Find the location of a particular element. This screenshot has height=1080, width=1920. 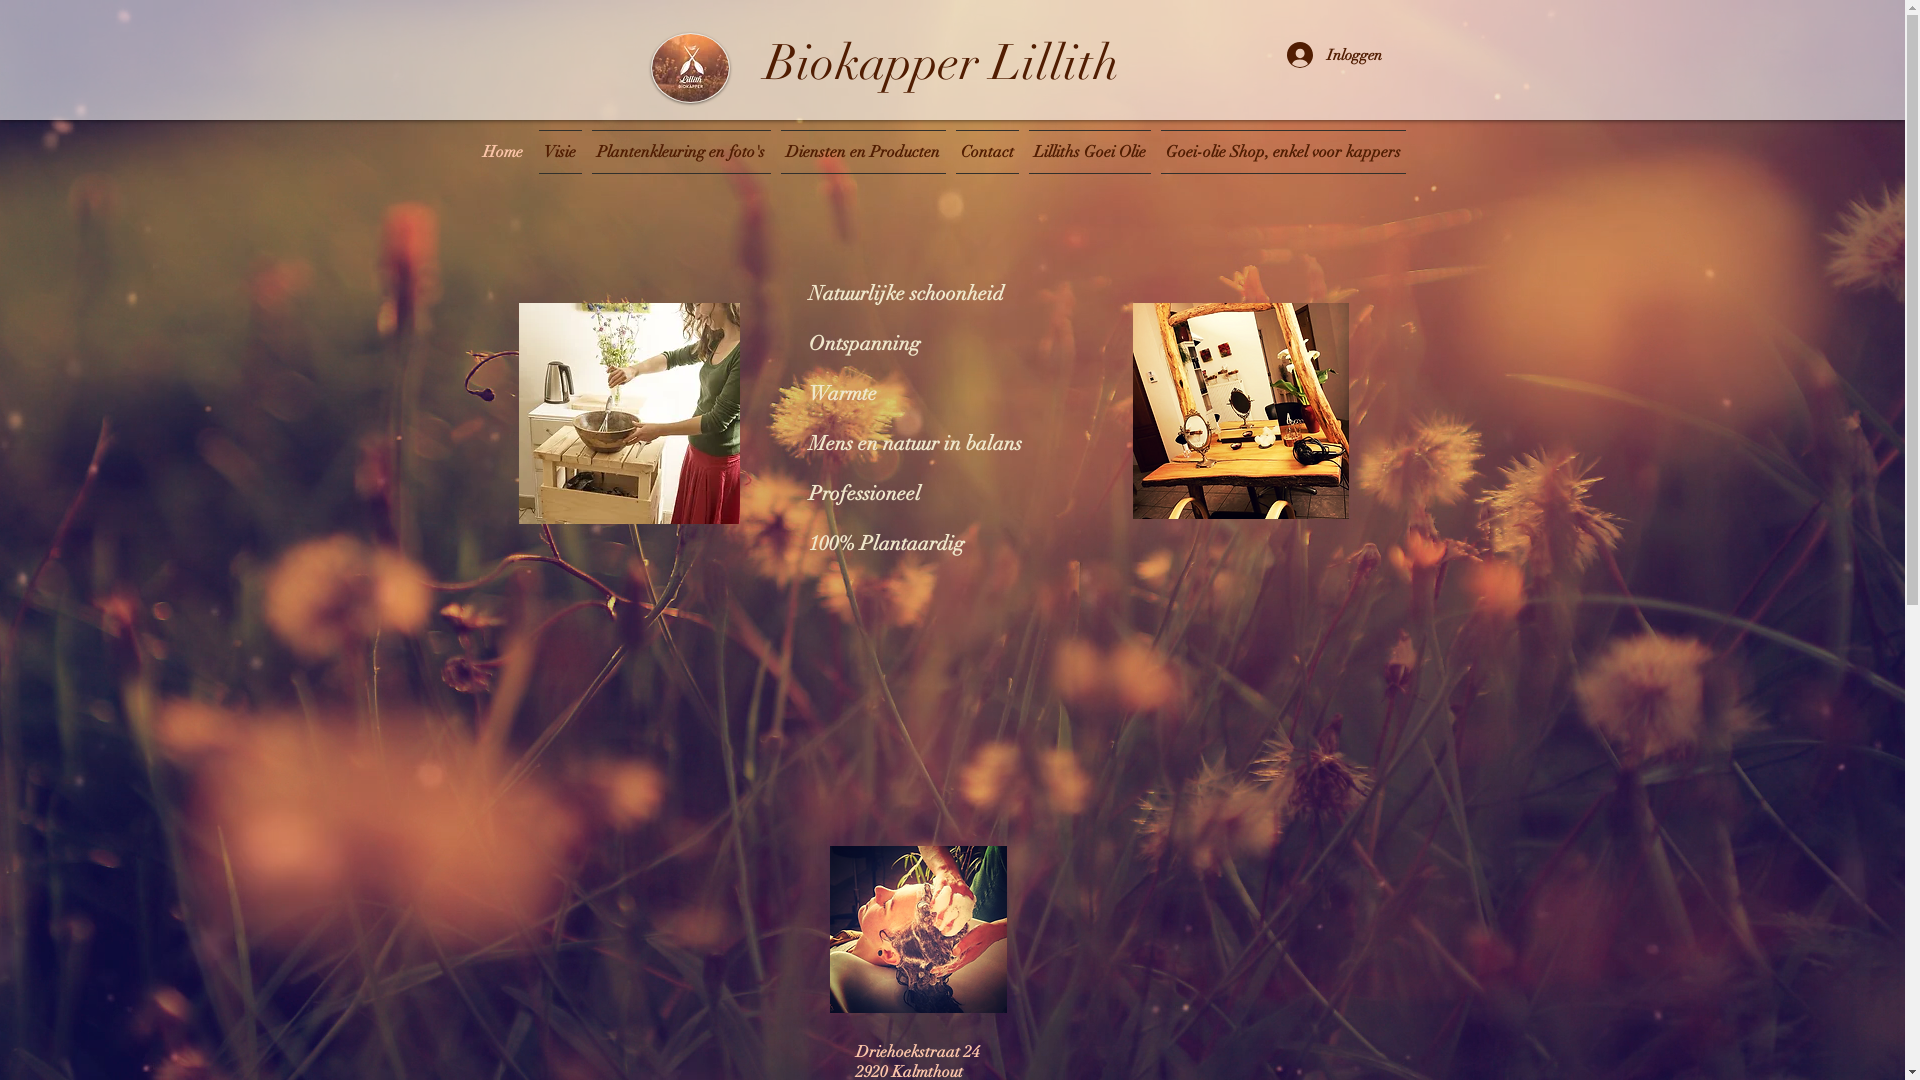

Inloggen is located at coordinates (1332, 55).